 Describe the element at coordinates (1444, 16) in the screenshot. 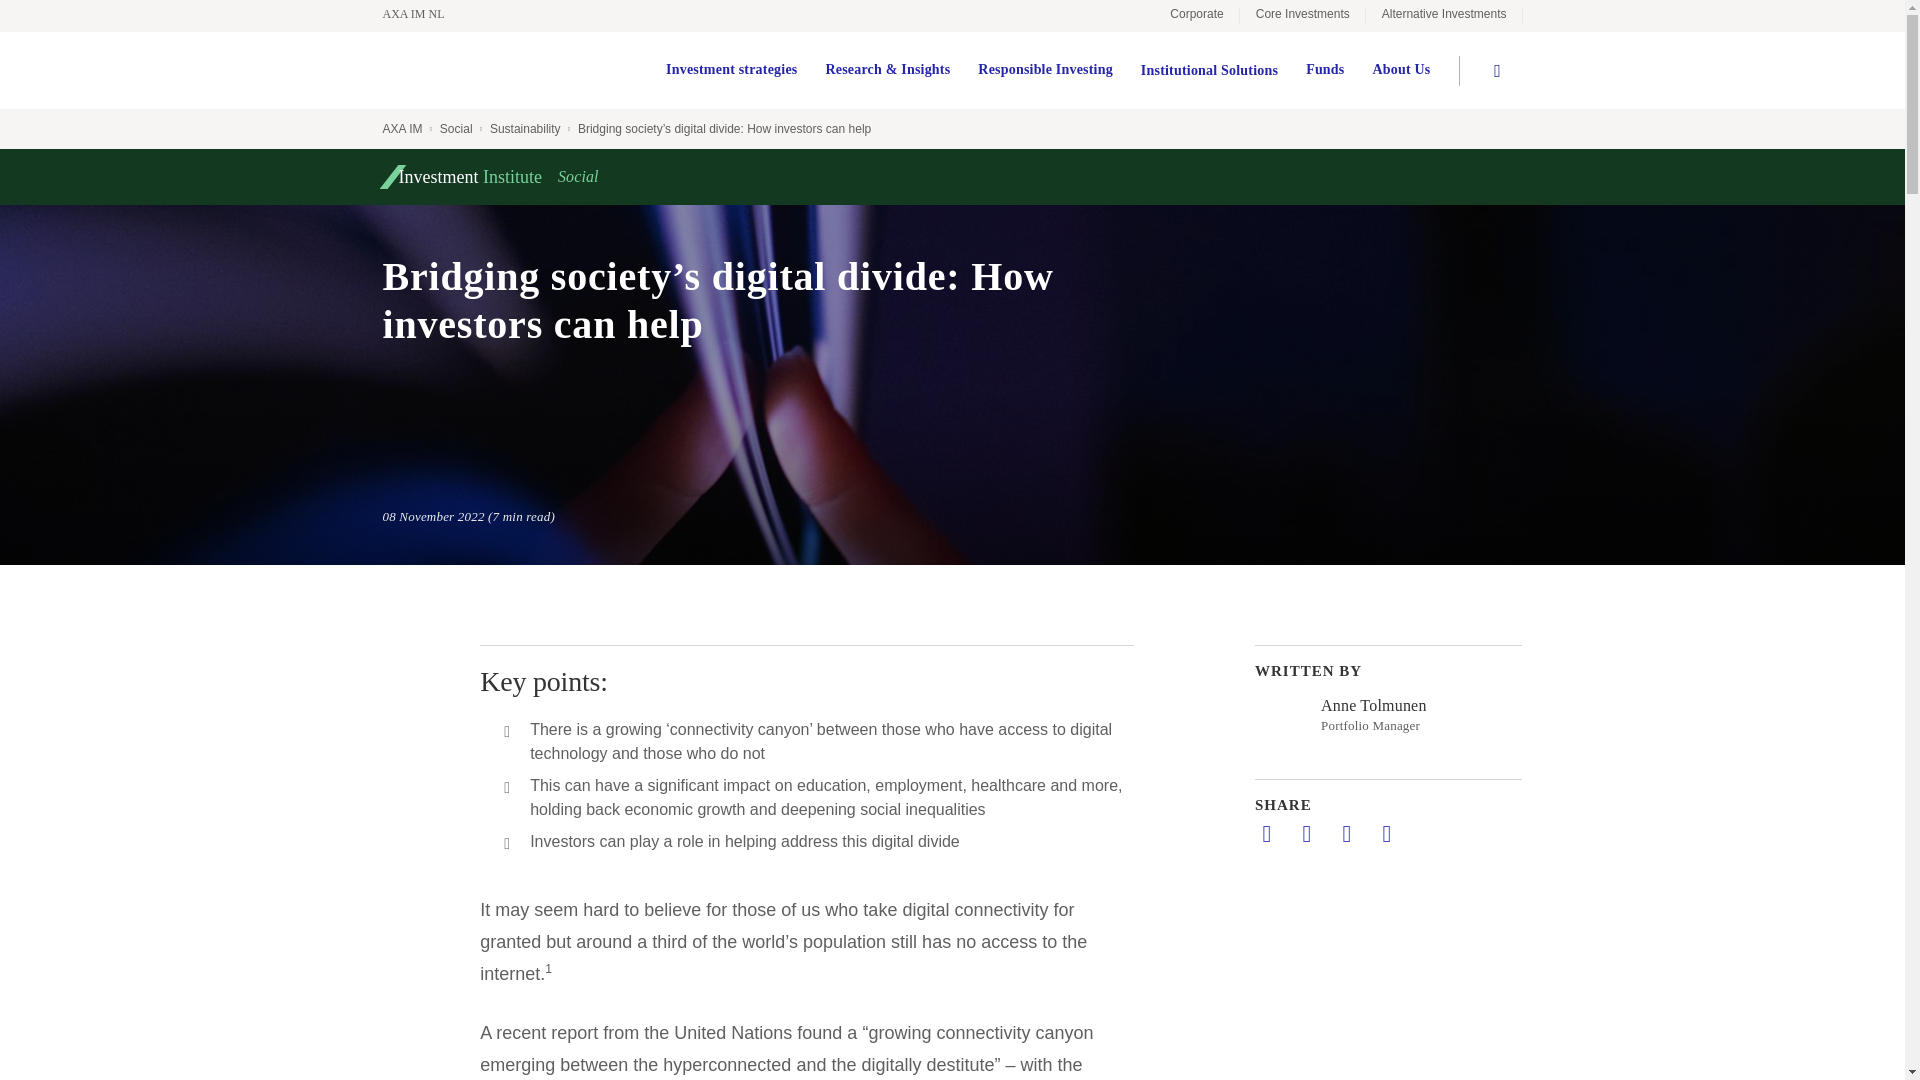

I see `Alternative Investments` at that location.